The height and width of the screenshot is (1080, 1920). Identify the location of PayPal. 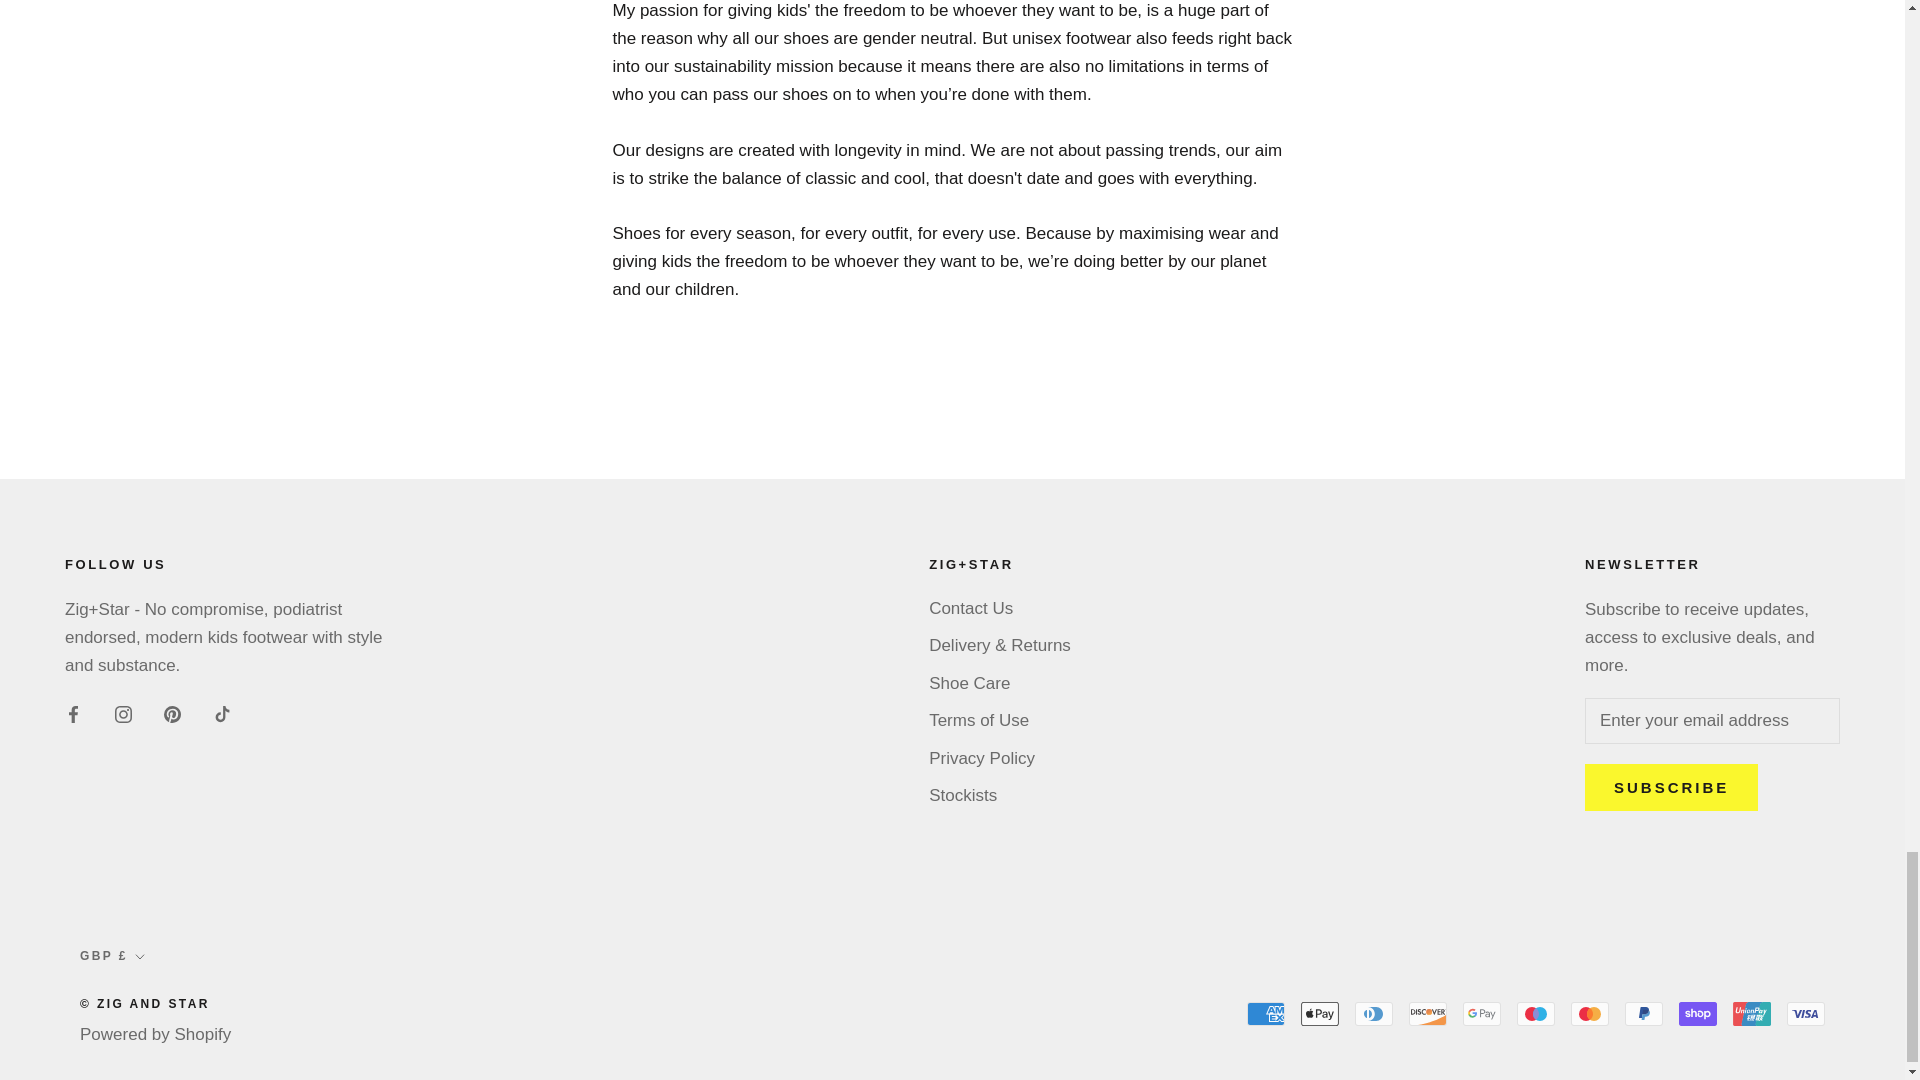
(1643, 1014).